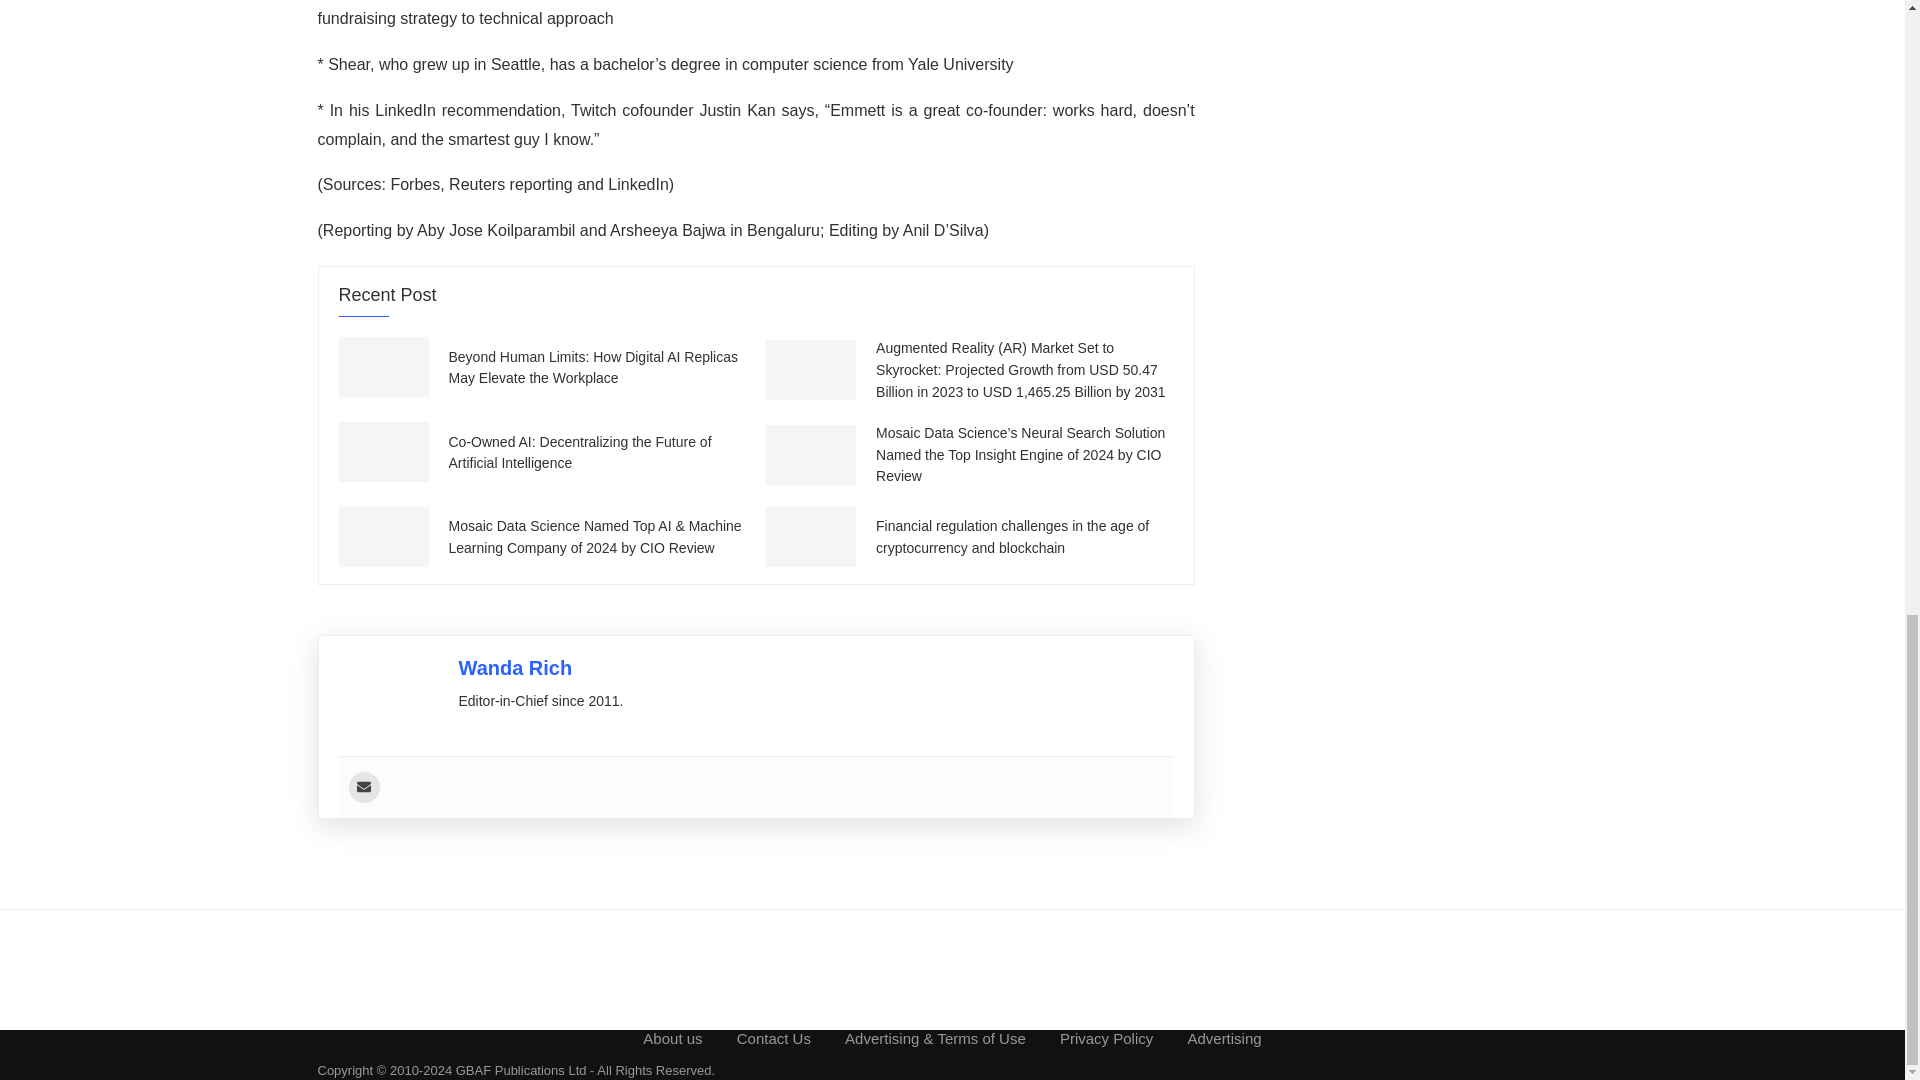 Image resolution: width=1920 pixels, height=1080 pixels. I want to click on Wanda Rich, so click(515, 668).